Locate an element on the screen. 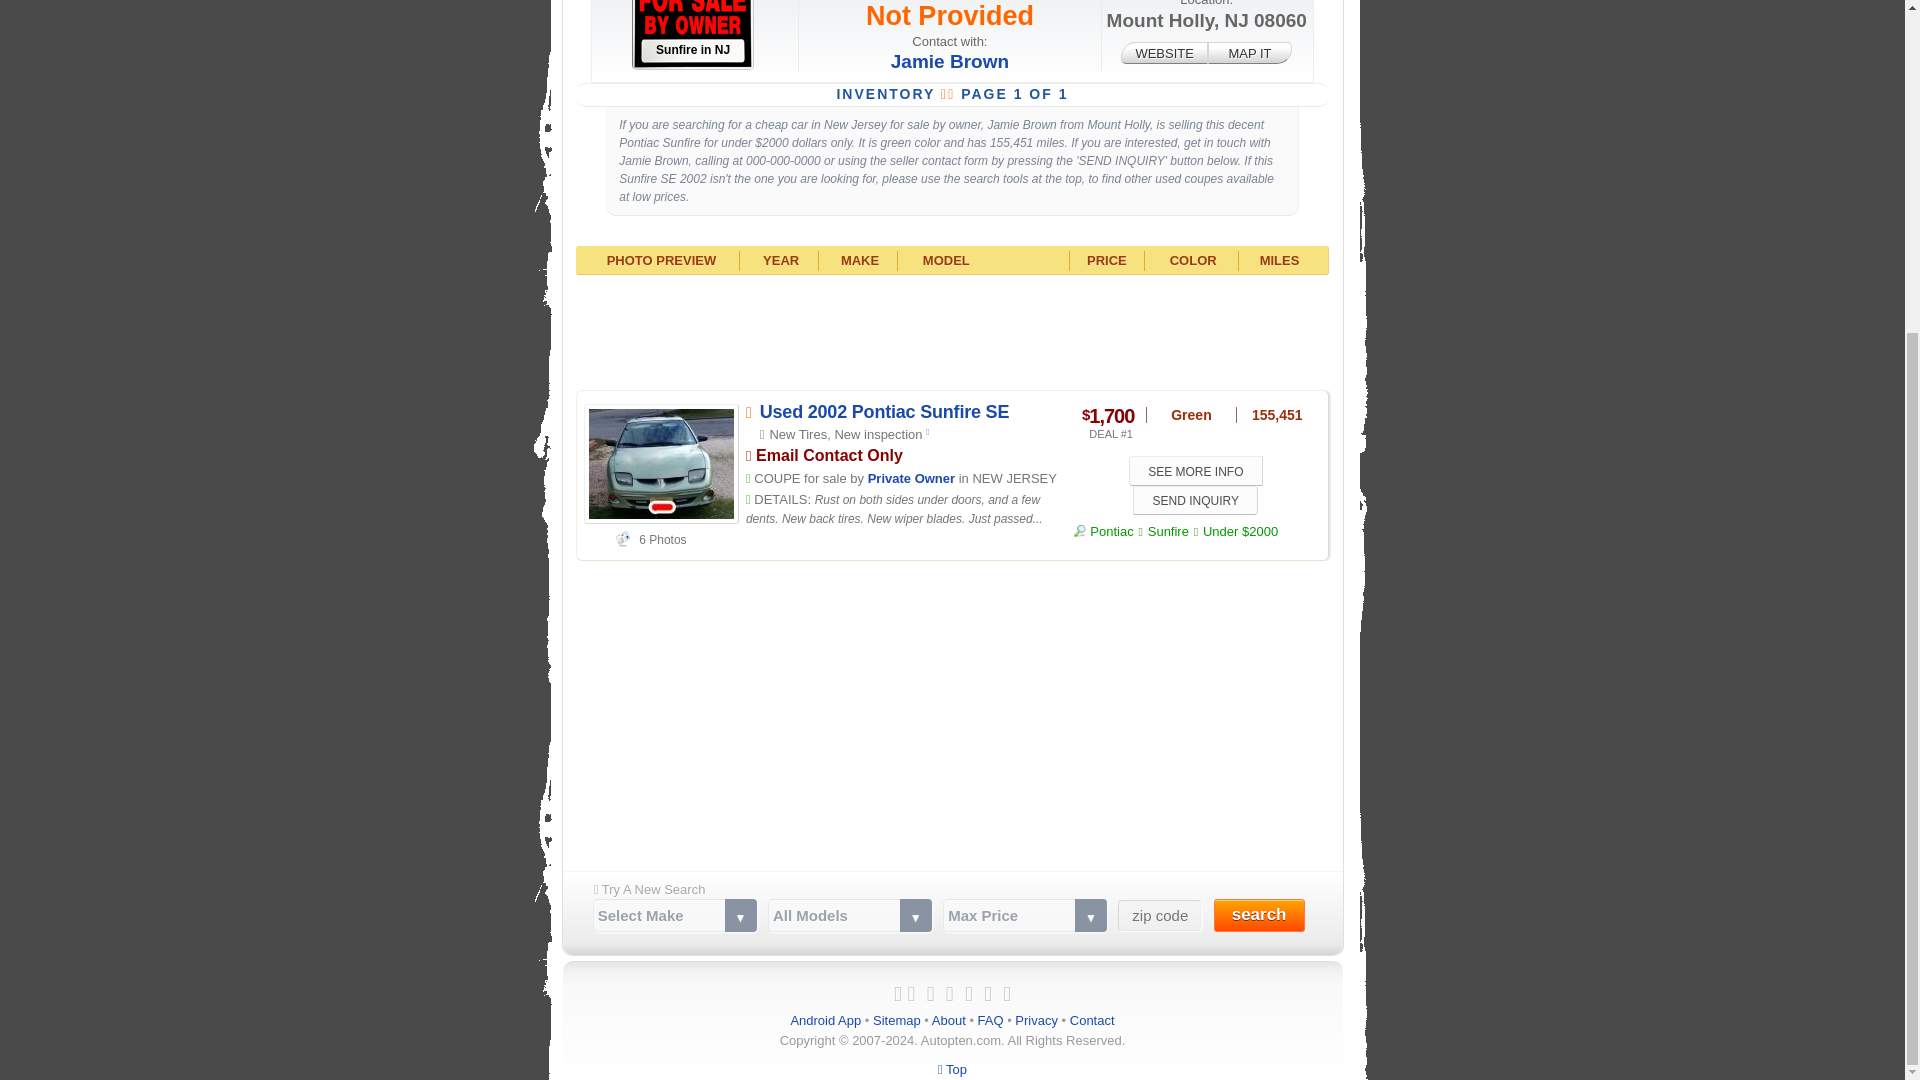 The width and height of the screenshot is (1920, 1080). Browse all Pontiac cars listed is located at coordinates (1104, 530).